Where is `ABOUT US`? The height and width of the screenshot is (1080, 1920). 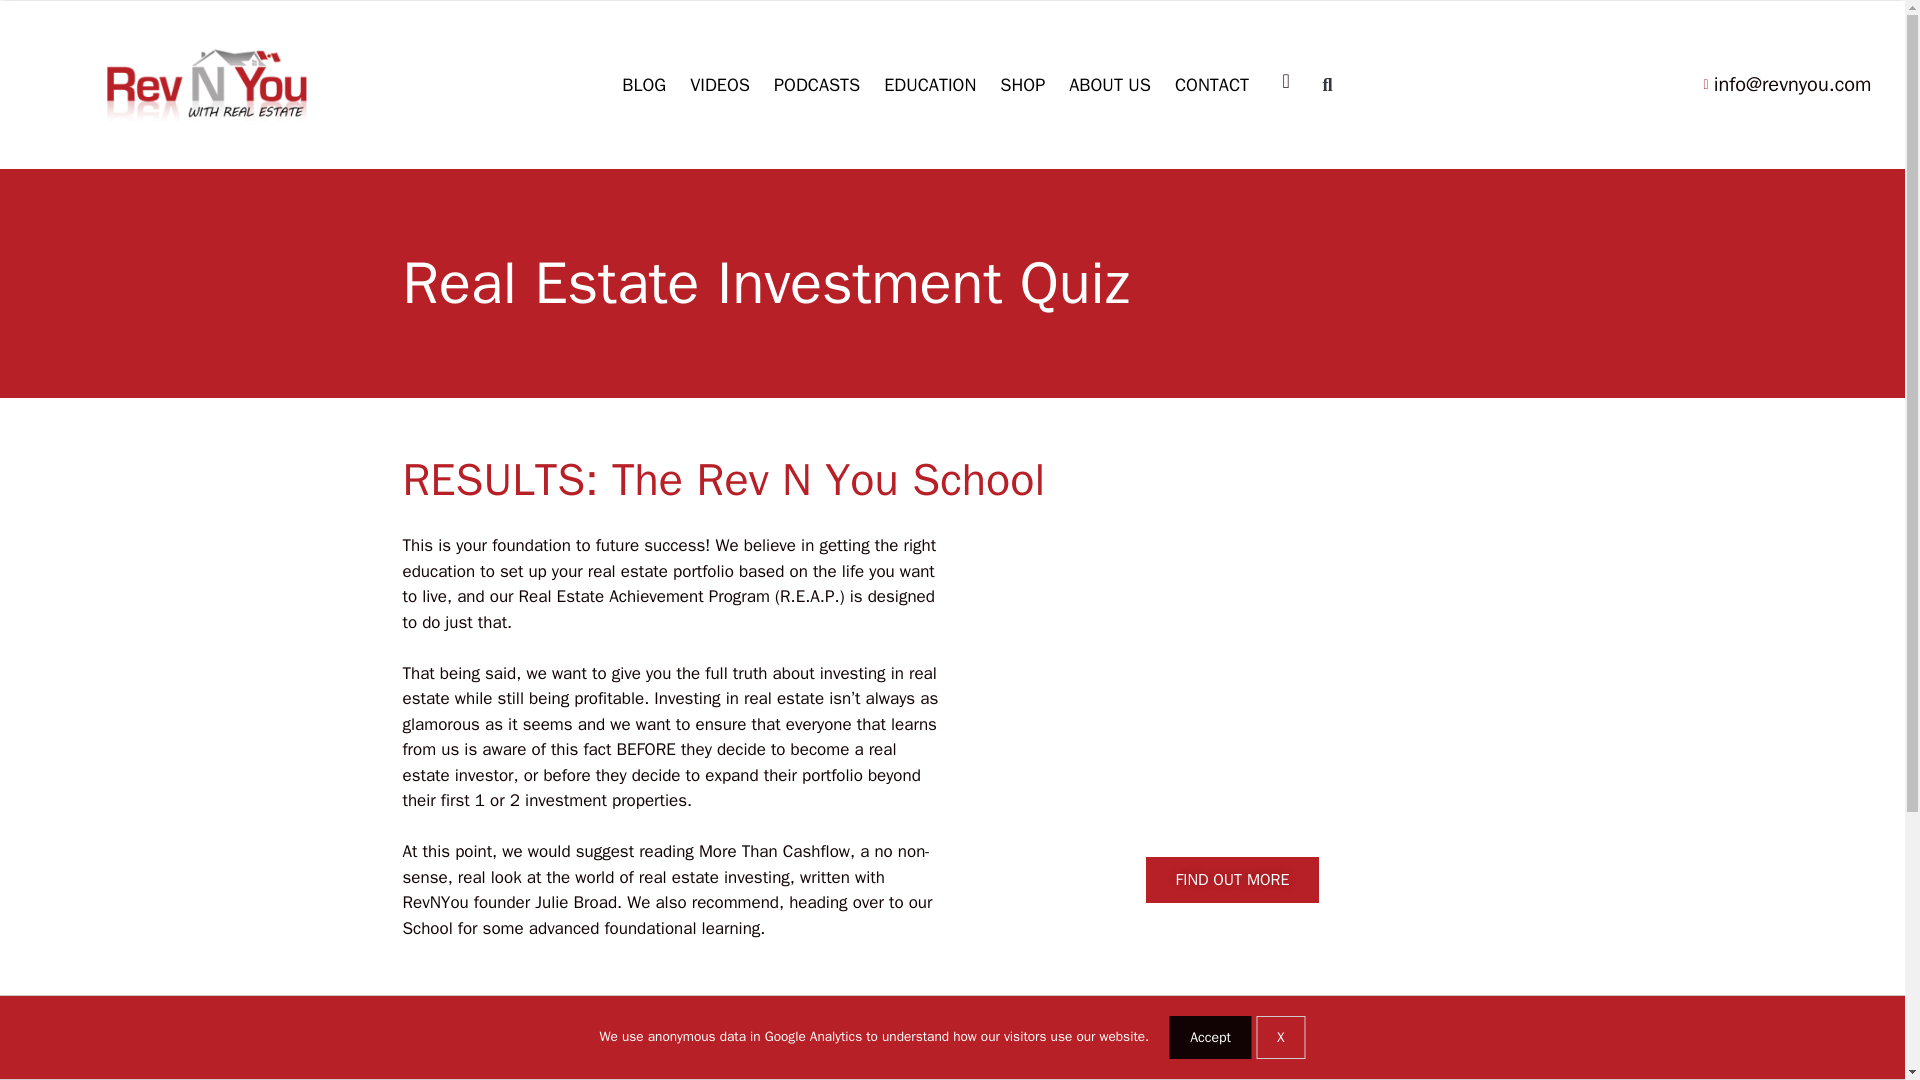 ABOUT US is located at coordinates (1110, 85).